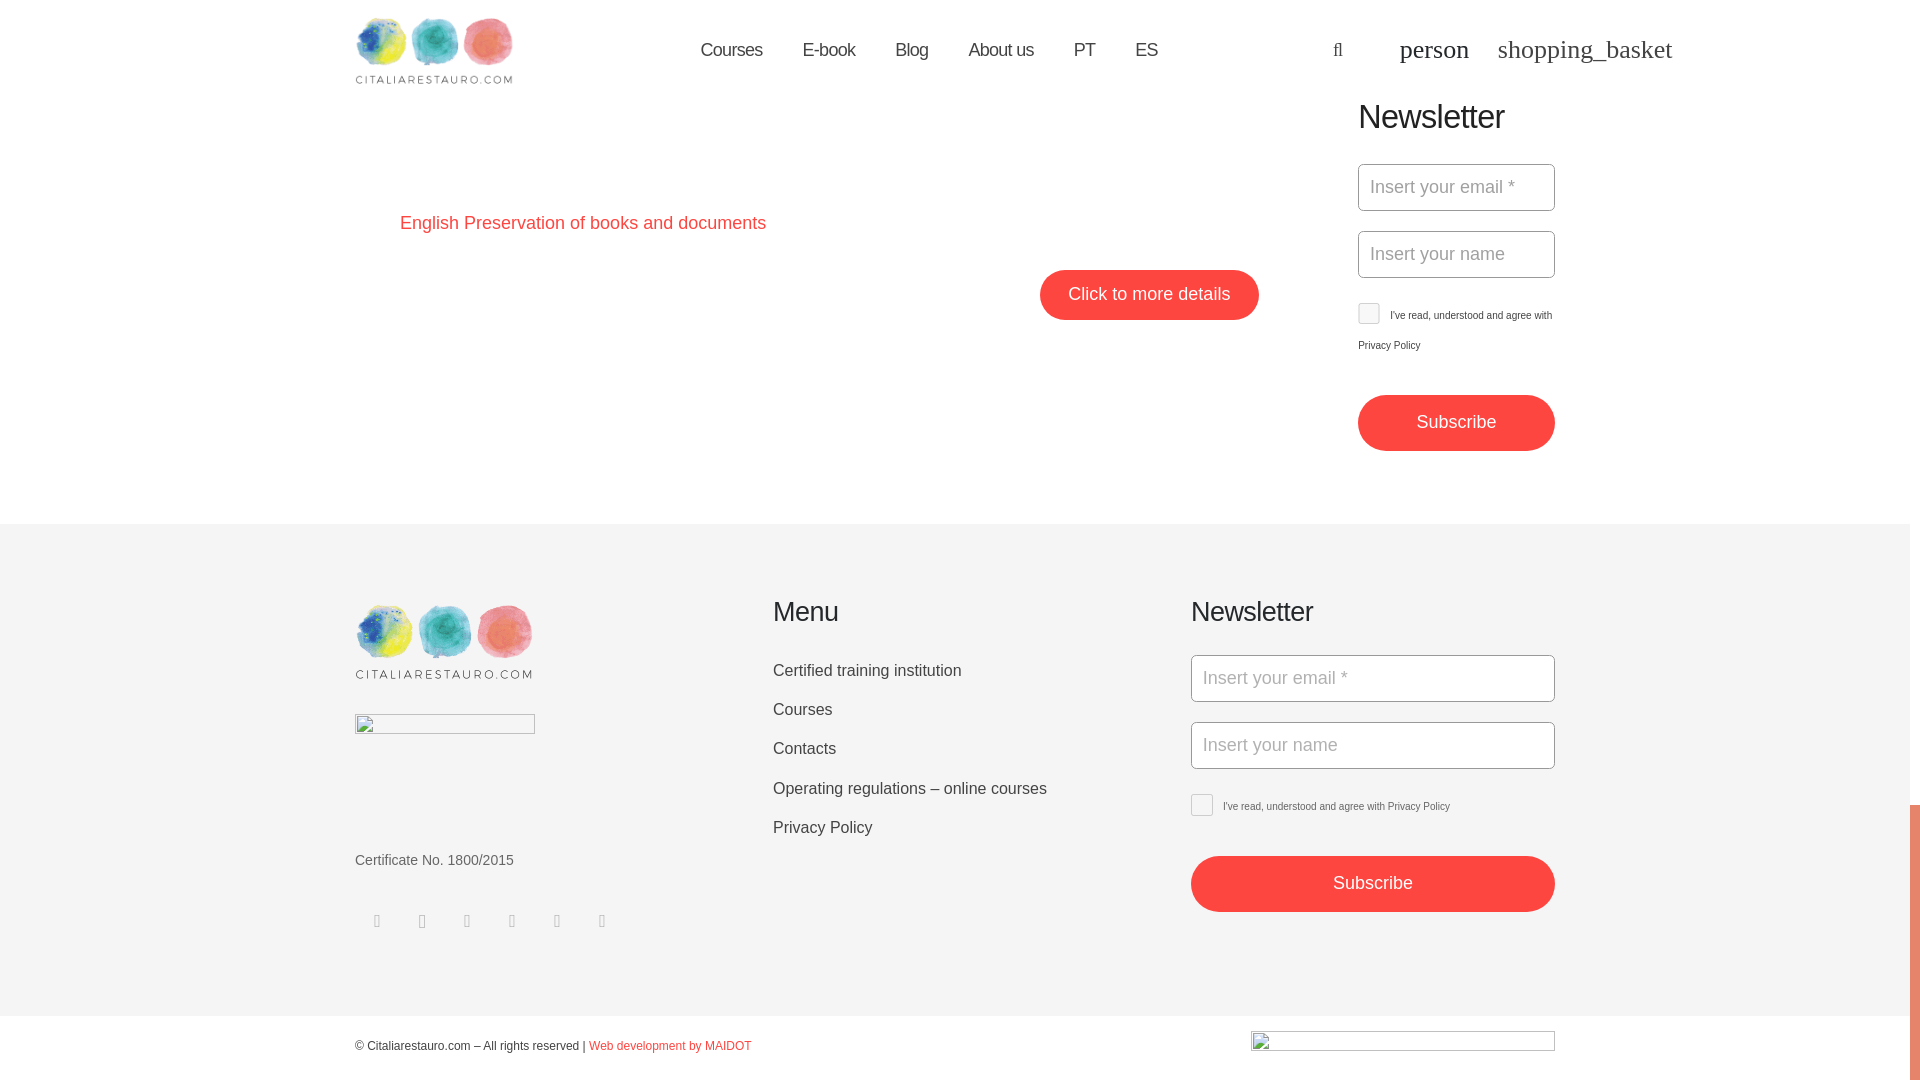 The height and width of the screenshot is (1080, 1920). Describe the element at coordinates (1202, 804) in the screenshot. I see `on` at that location.